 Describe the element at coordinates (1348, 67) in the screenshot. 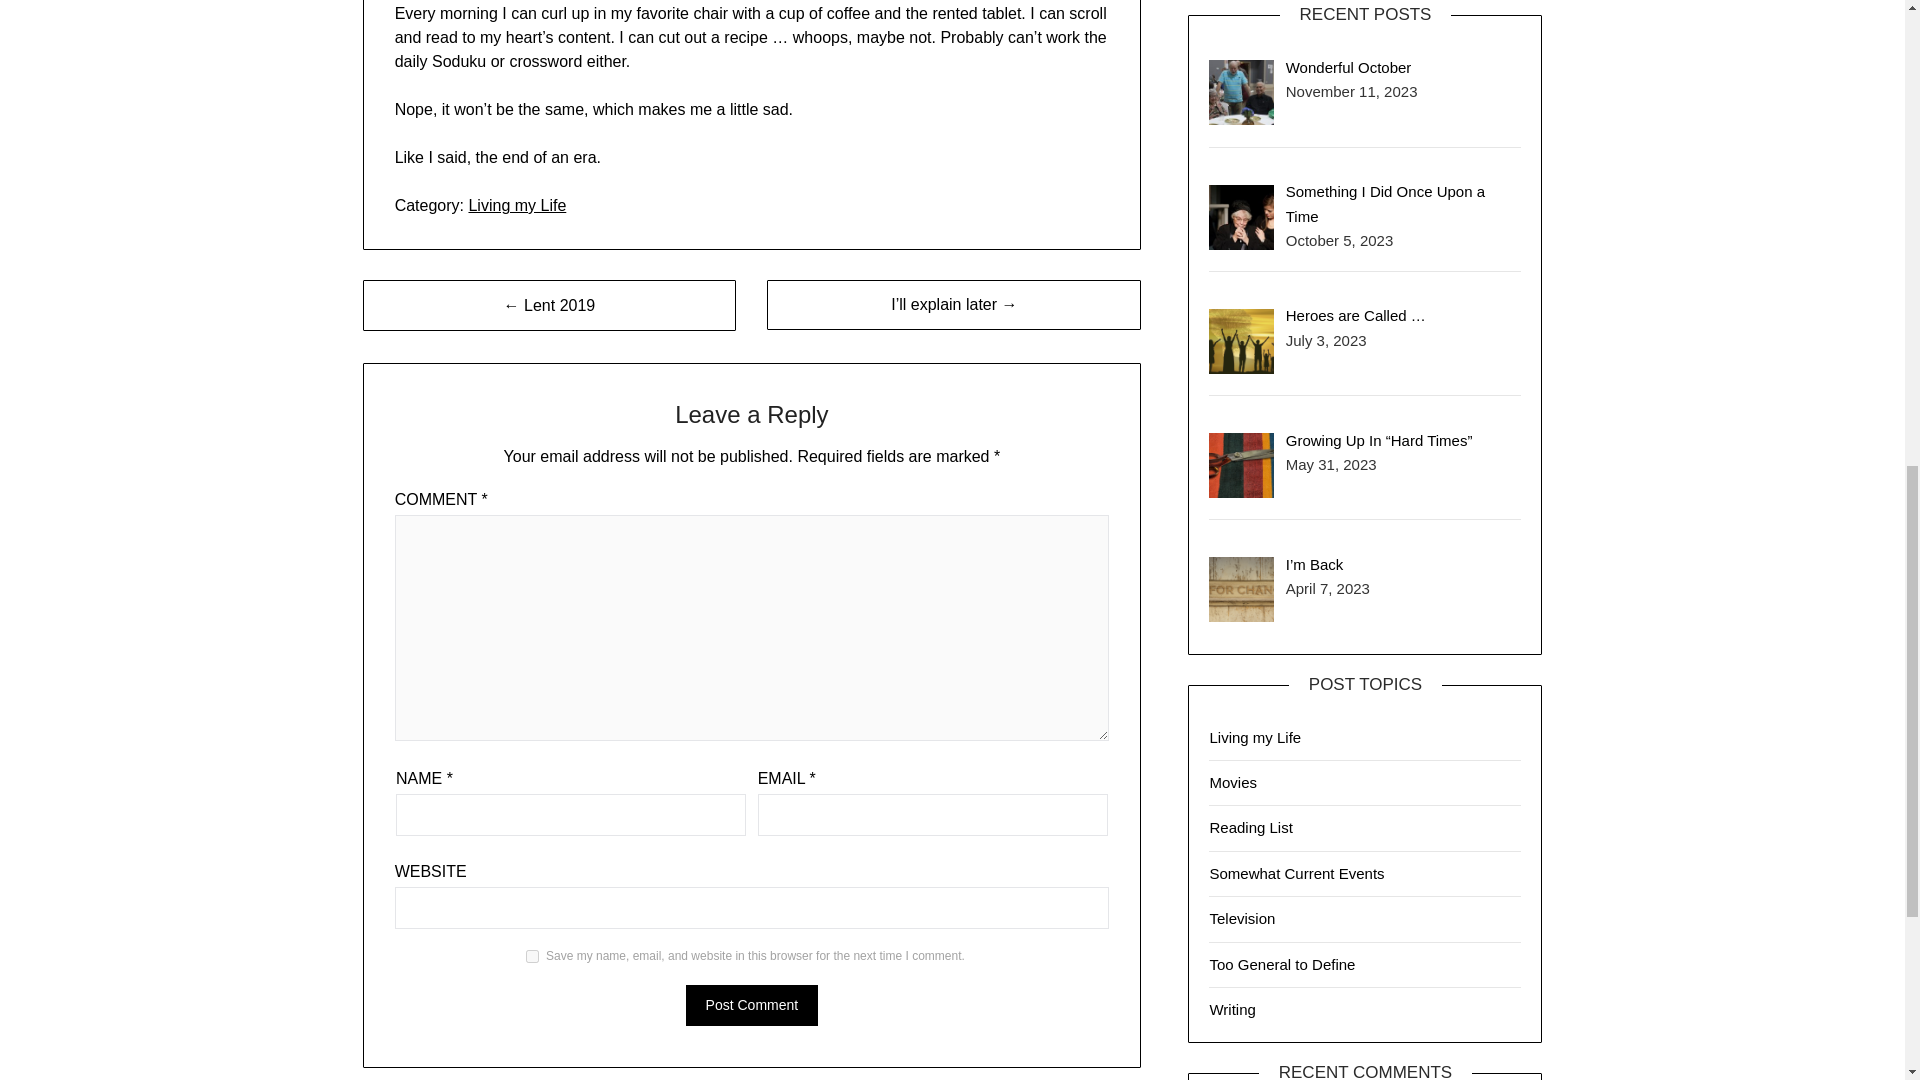

I see `Wonderful October` at that location.